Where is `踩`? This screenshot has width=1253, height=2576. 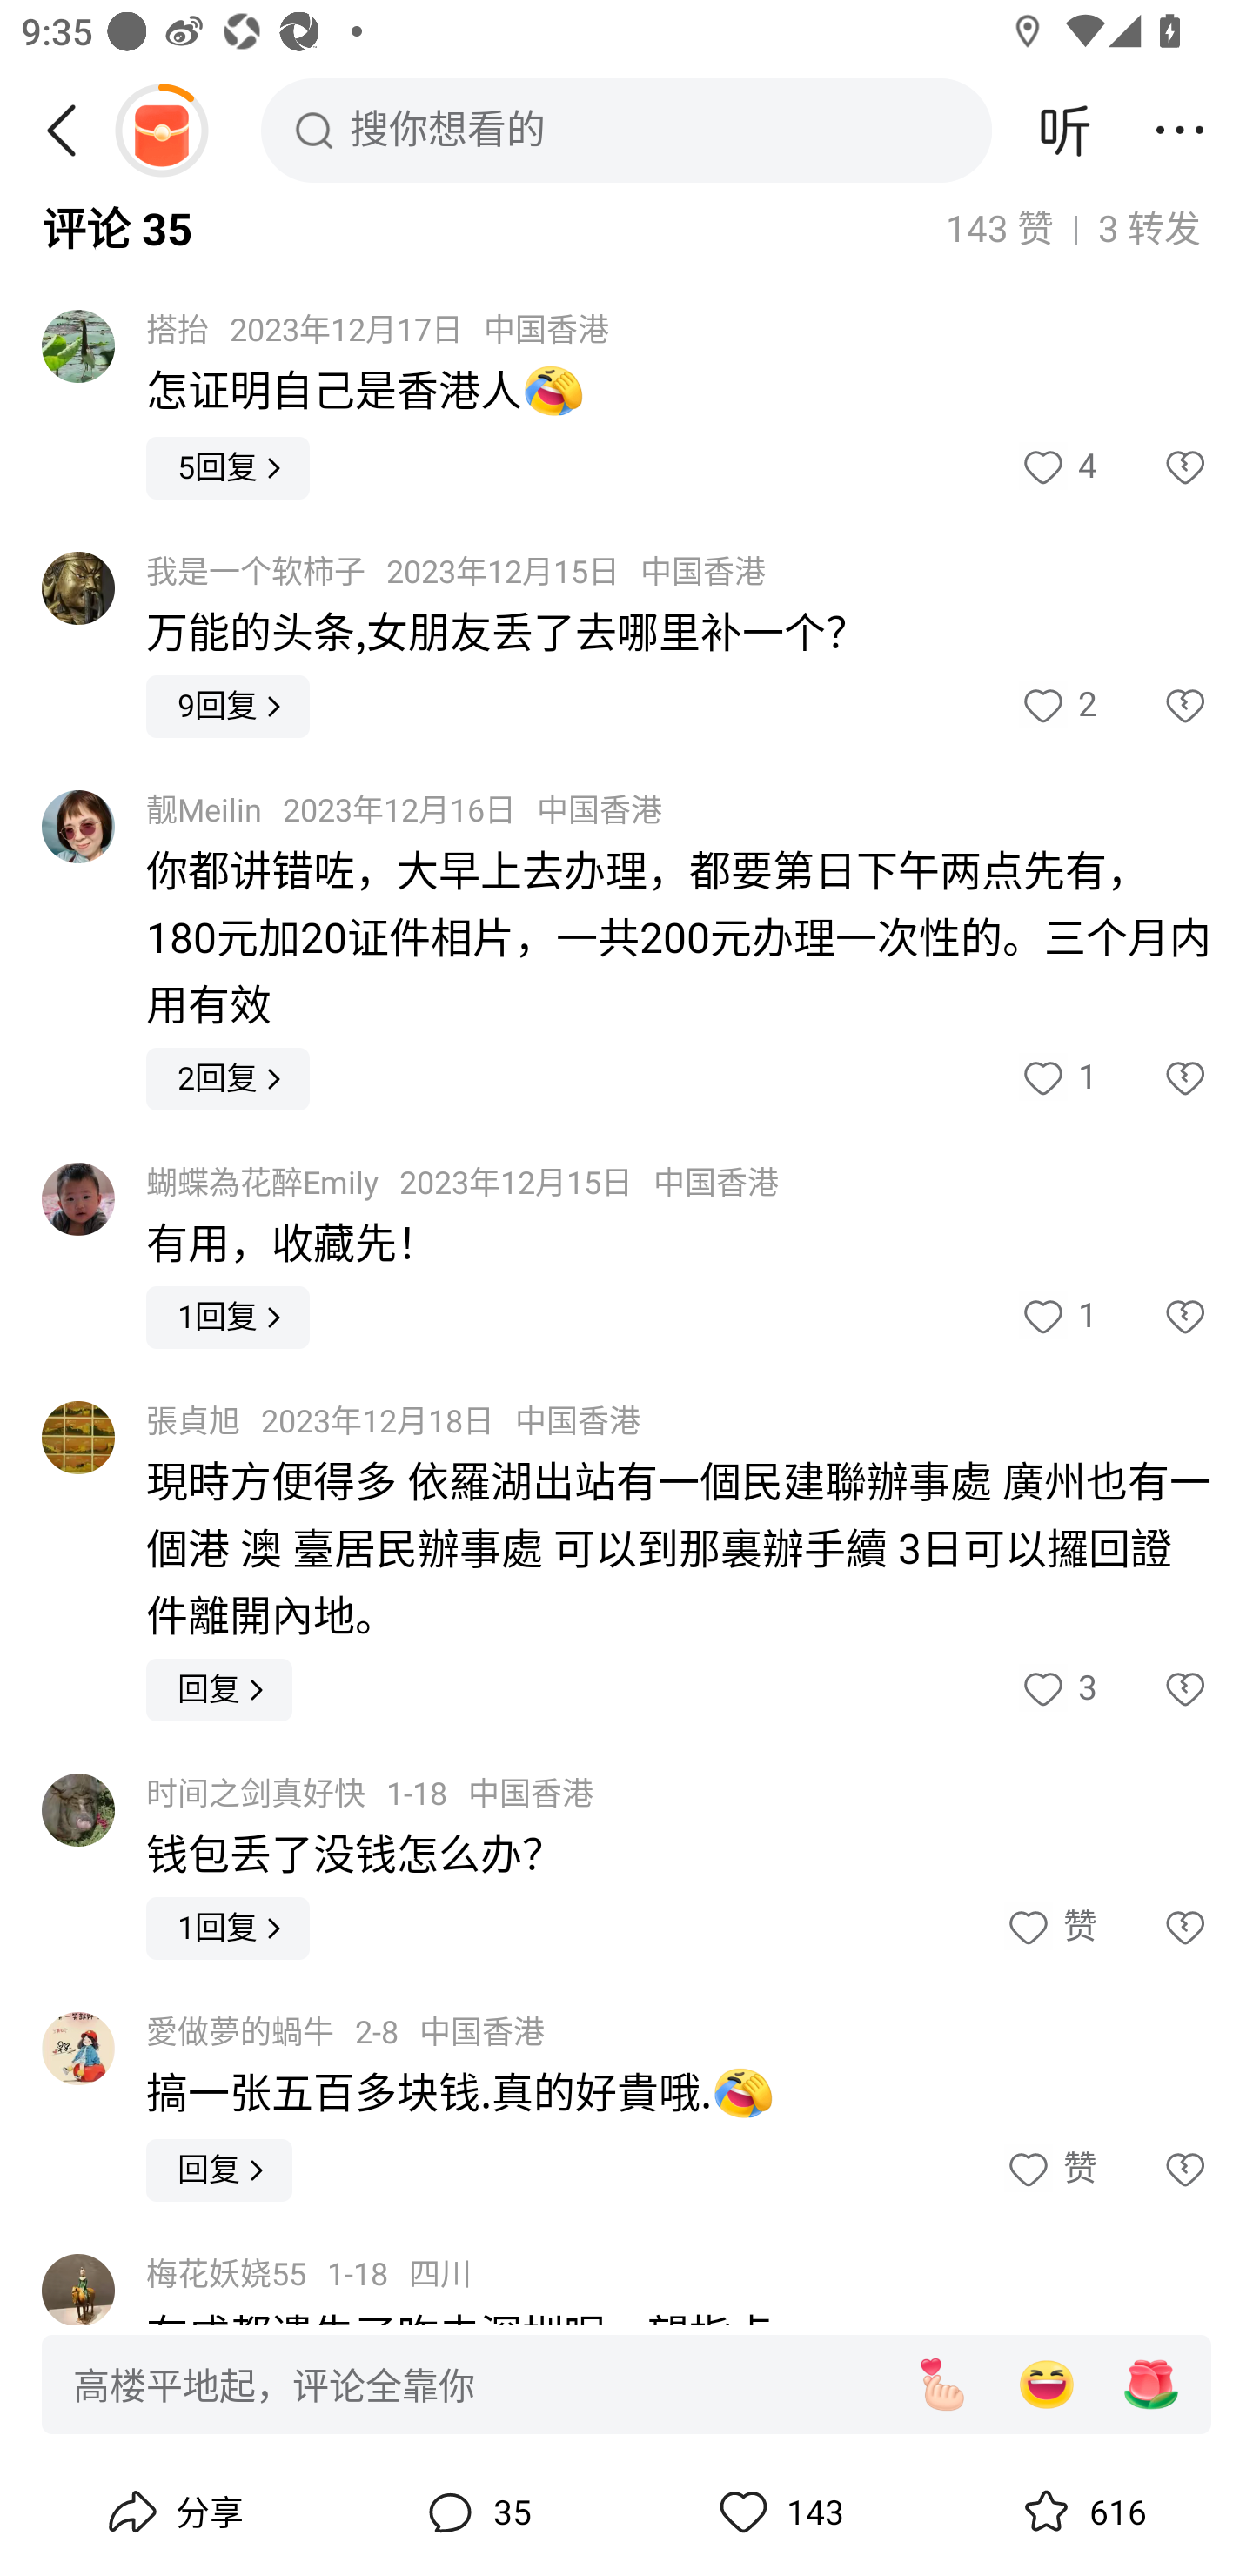
踩 is located at coordinates (1154, 1929).